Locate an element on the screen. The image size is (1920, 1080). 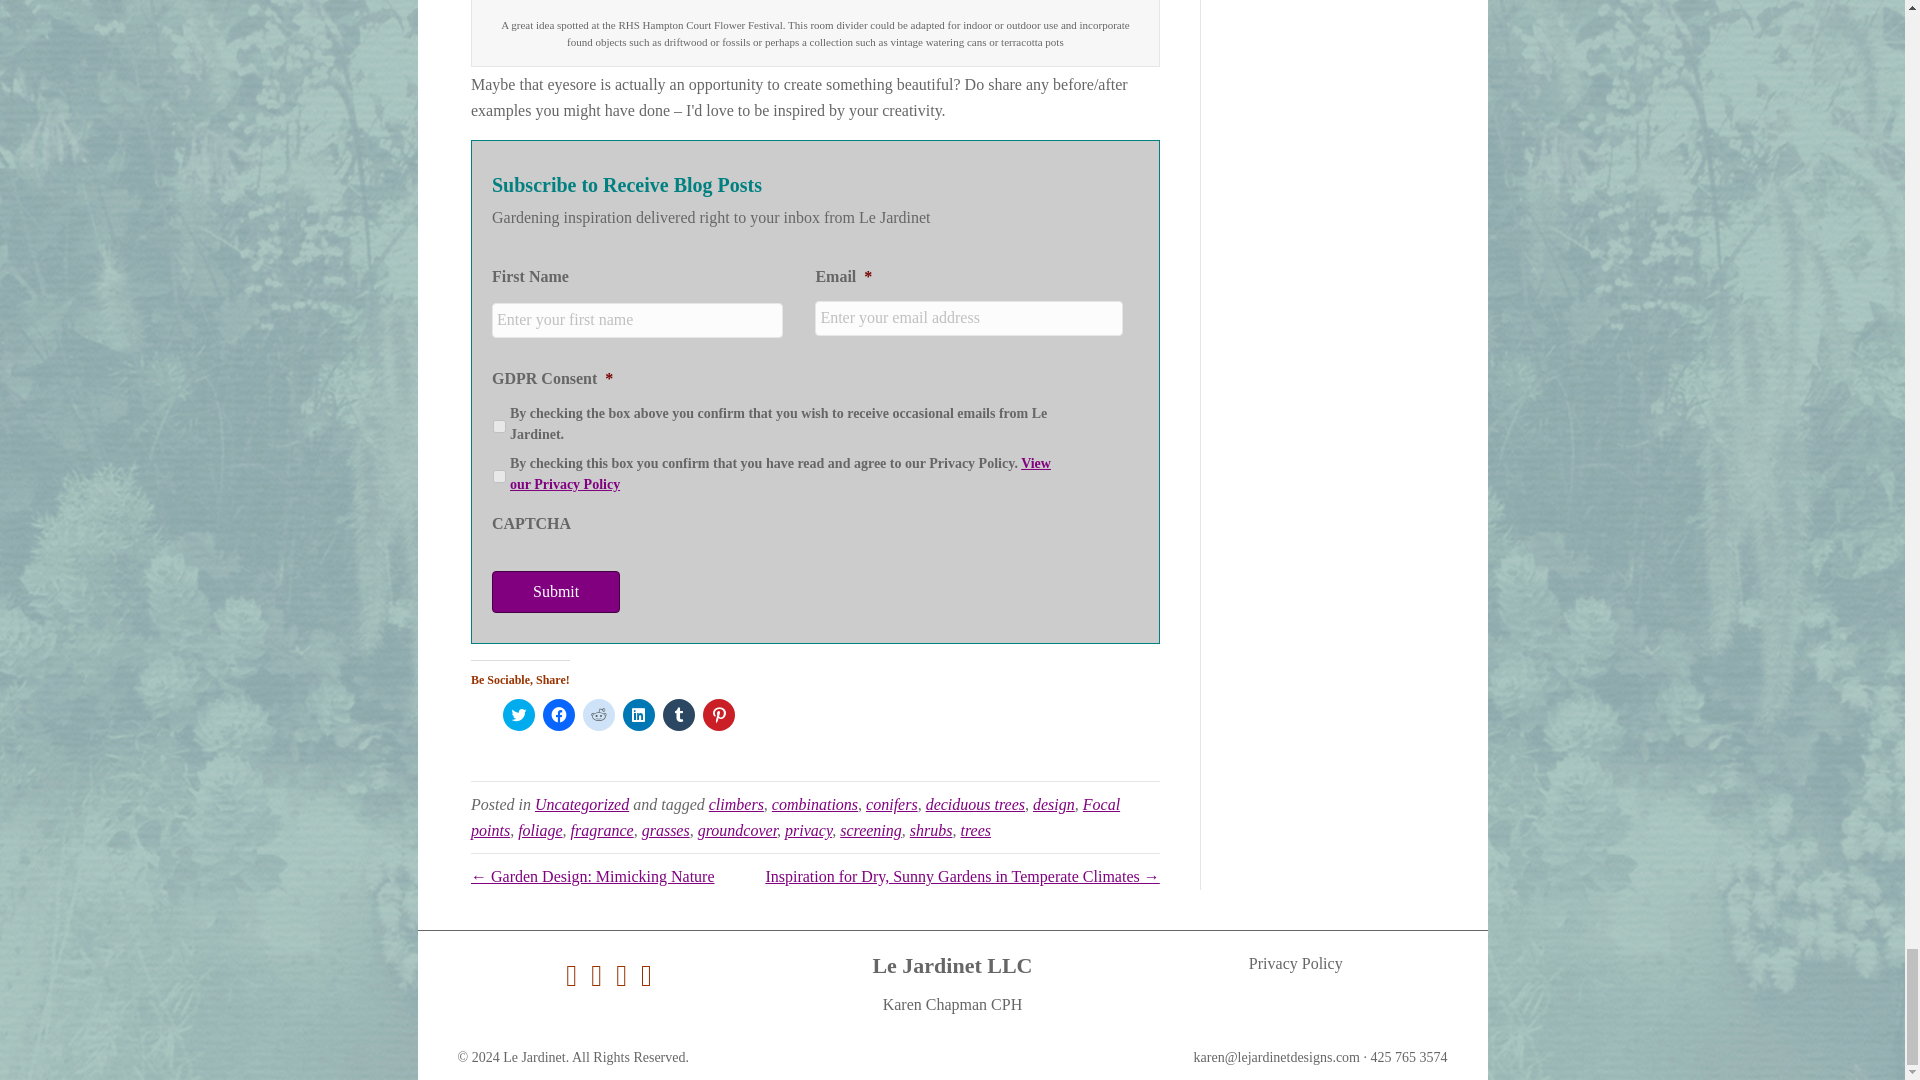
Click to share on Tumblr is located at coordinates (678, 714).